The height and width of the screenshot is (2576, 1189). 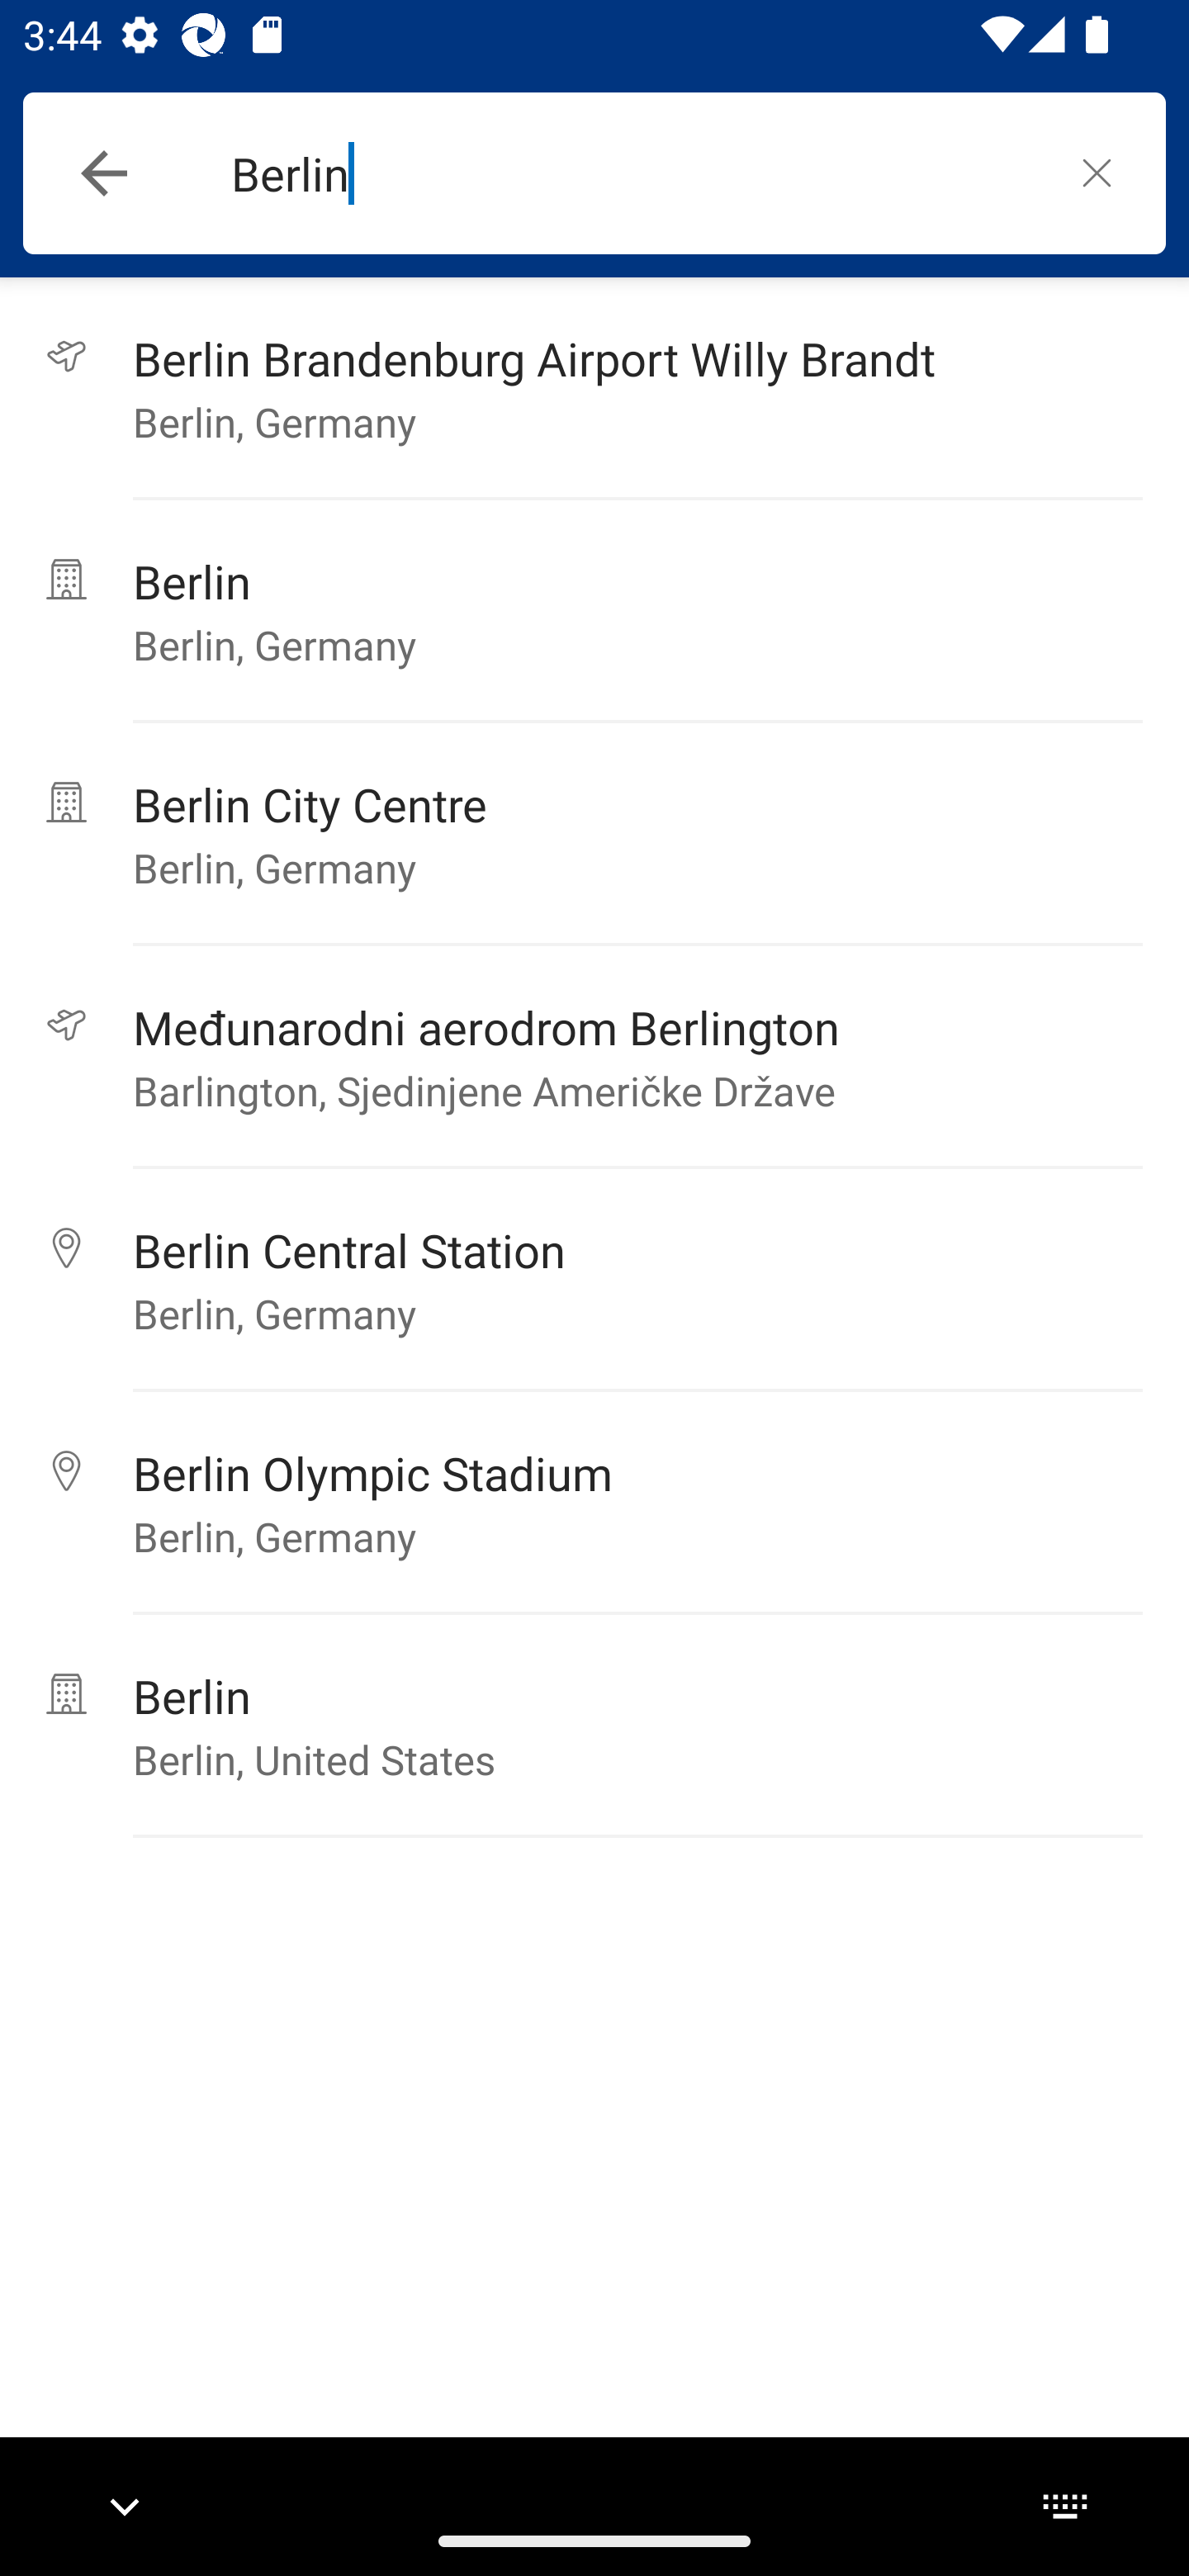 What do you see at coordinates (594, 834) in the screenshot?
I see `넭 Berlin City Centre Berlin, Germany` at bounding box center [594, 834].